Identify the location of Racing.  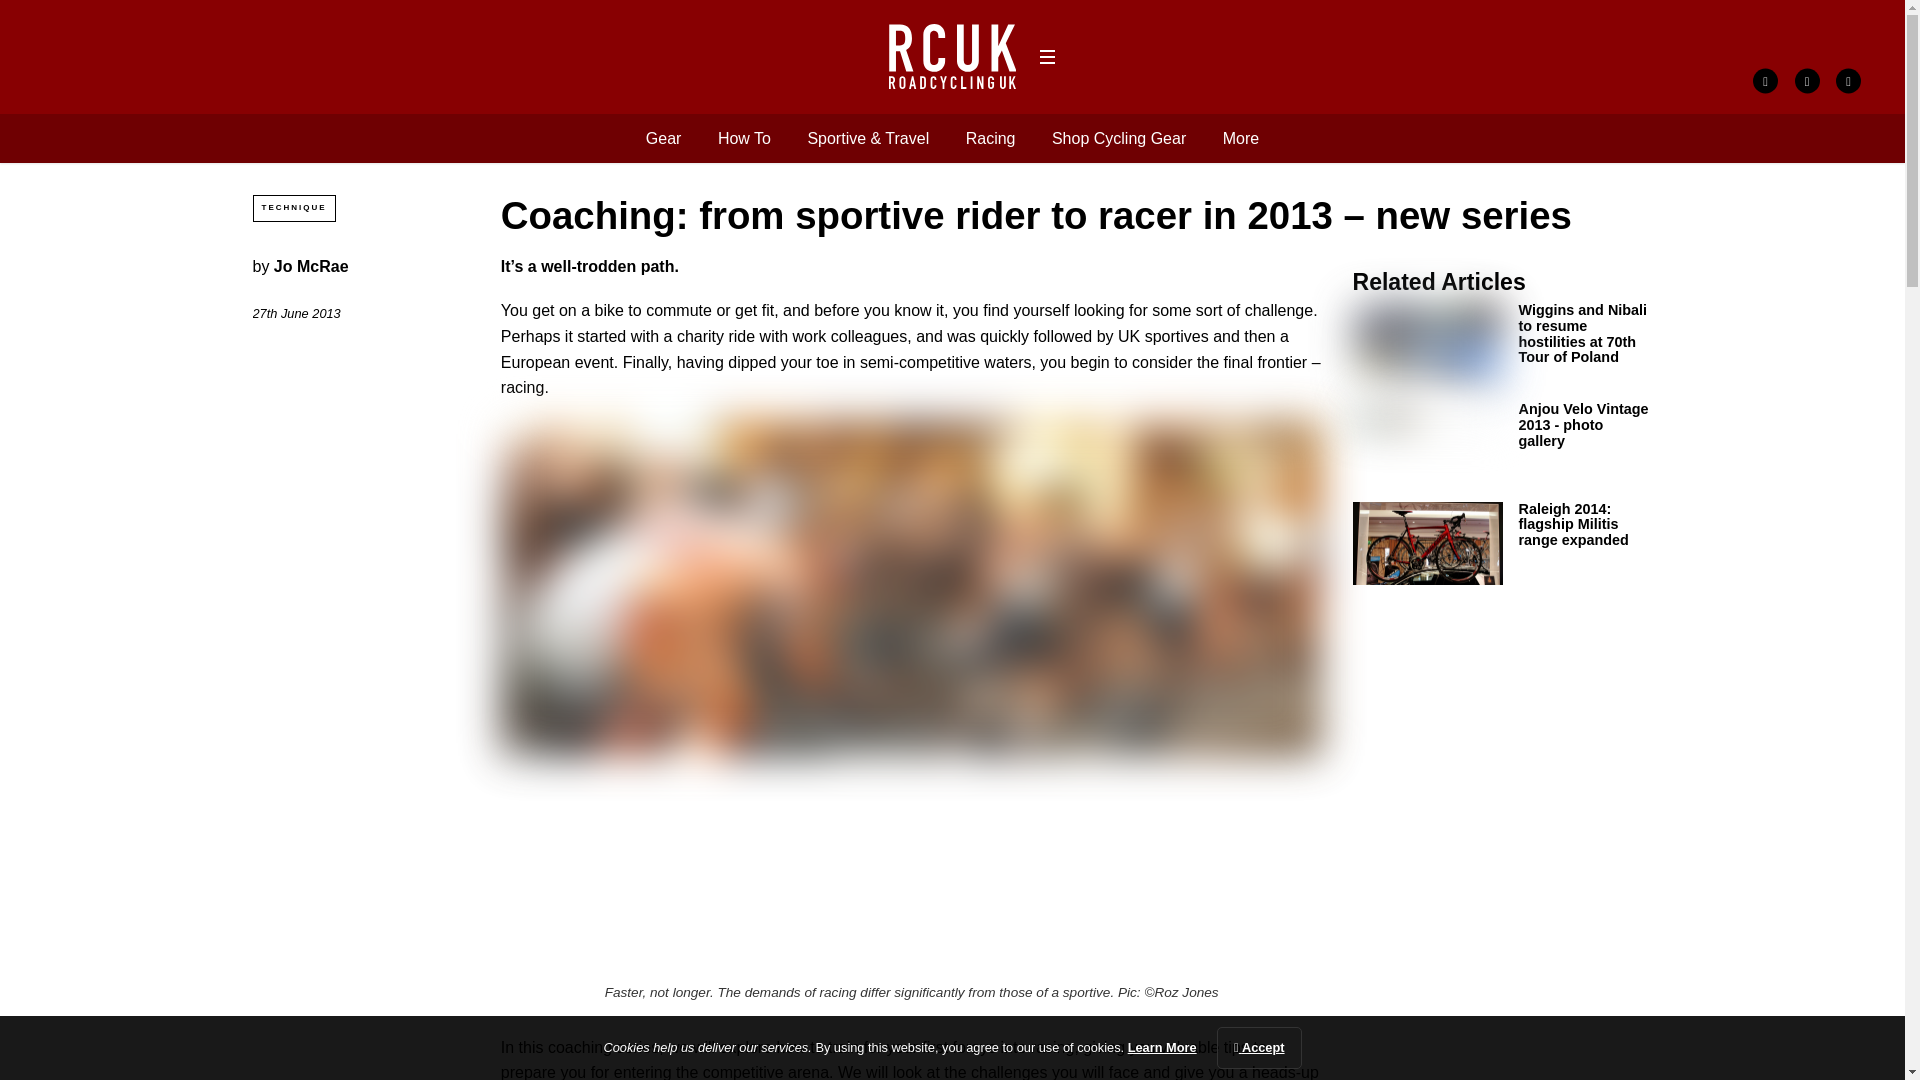
(990, 138).